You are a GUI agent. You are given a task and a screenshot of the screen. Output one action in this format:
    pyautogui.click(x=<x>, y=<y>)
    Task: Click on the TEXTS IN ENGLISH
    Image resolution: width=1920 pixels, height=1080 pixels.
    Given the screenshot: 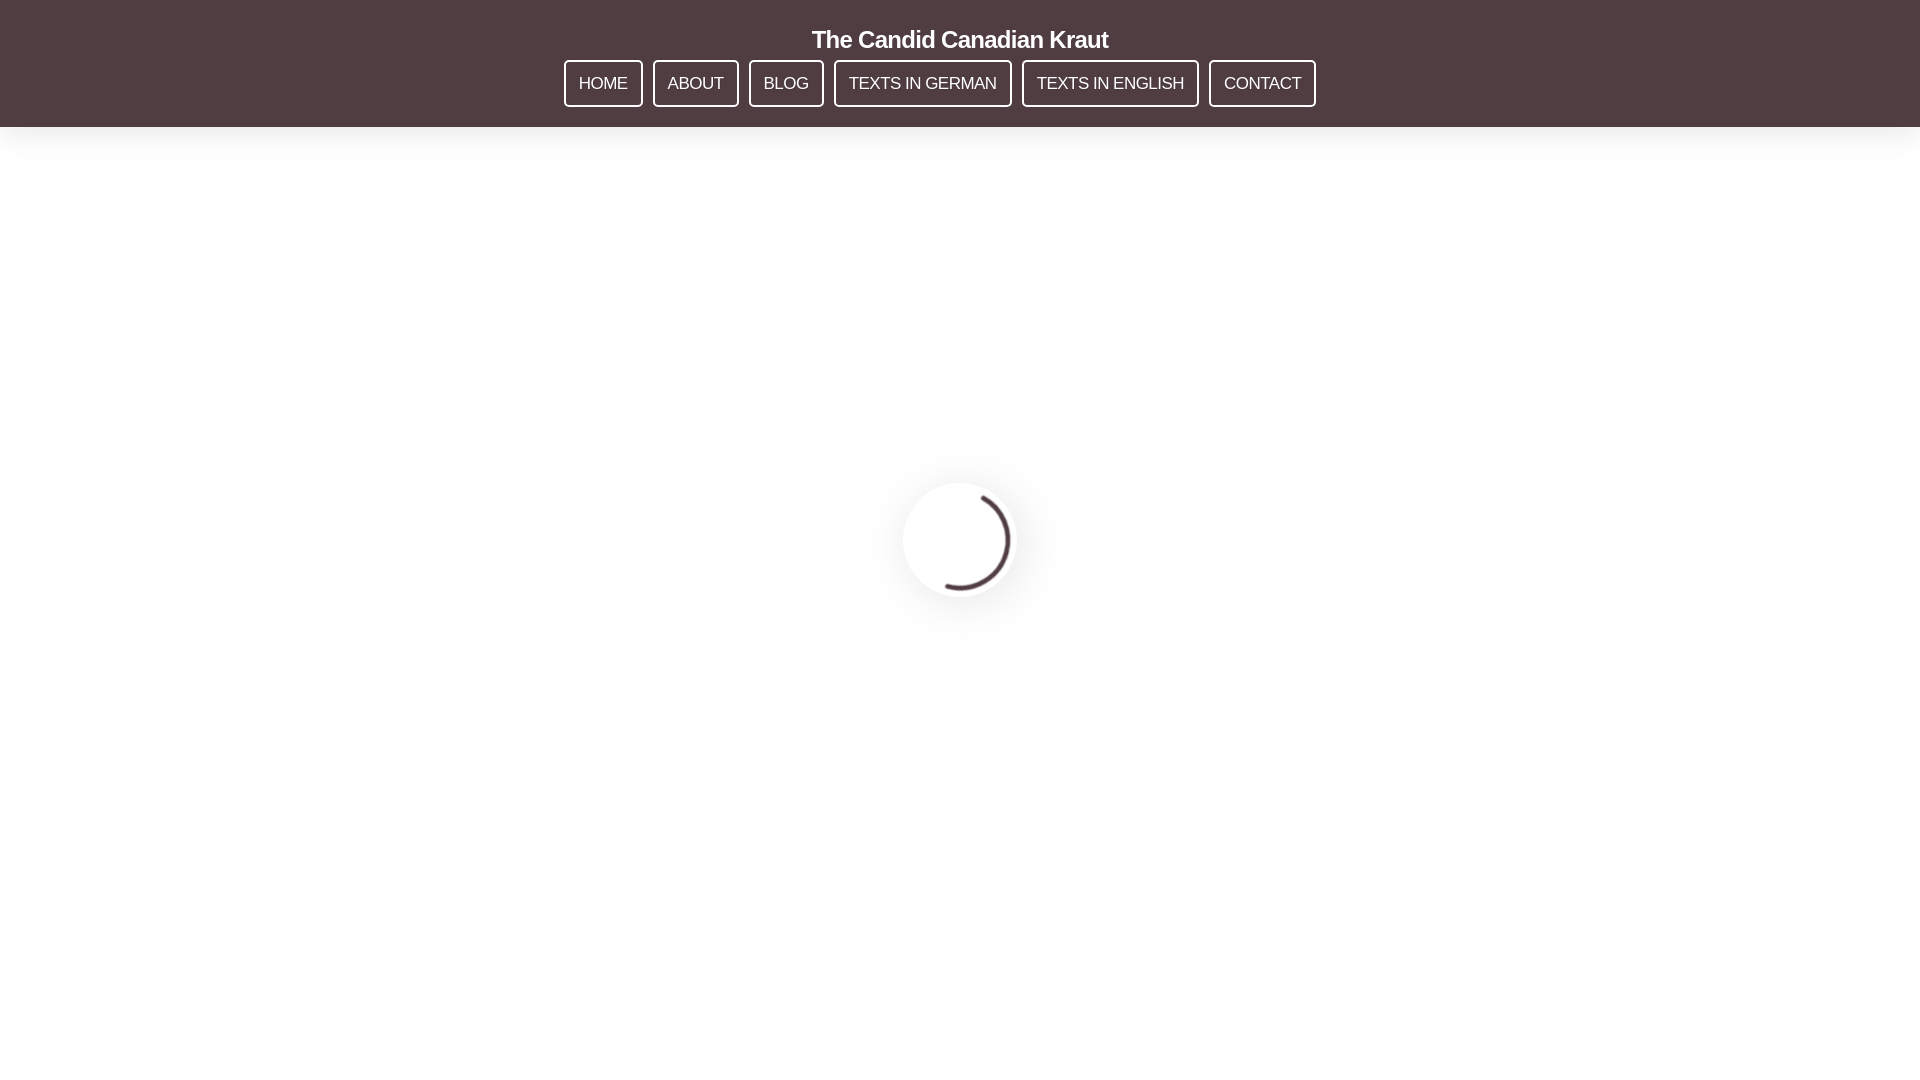 What is the action you would take?
    pyautogui.click(x=1110, y=83)
    